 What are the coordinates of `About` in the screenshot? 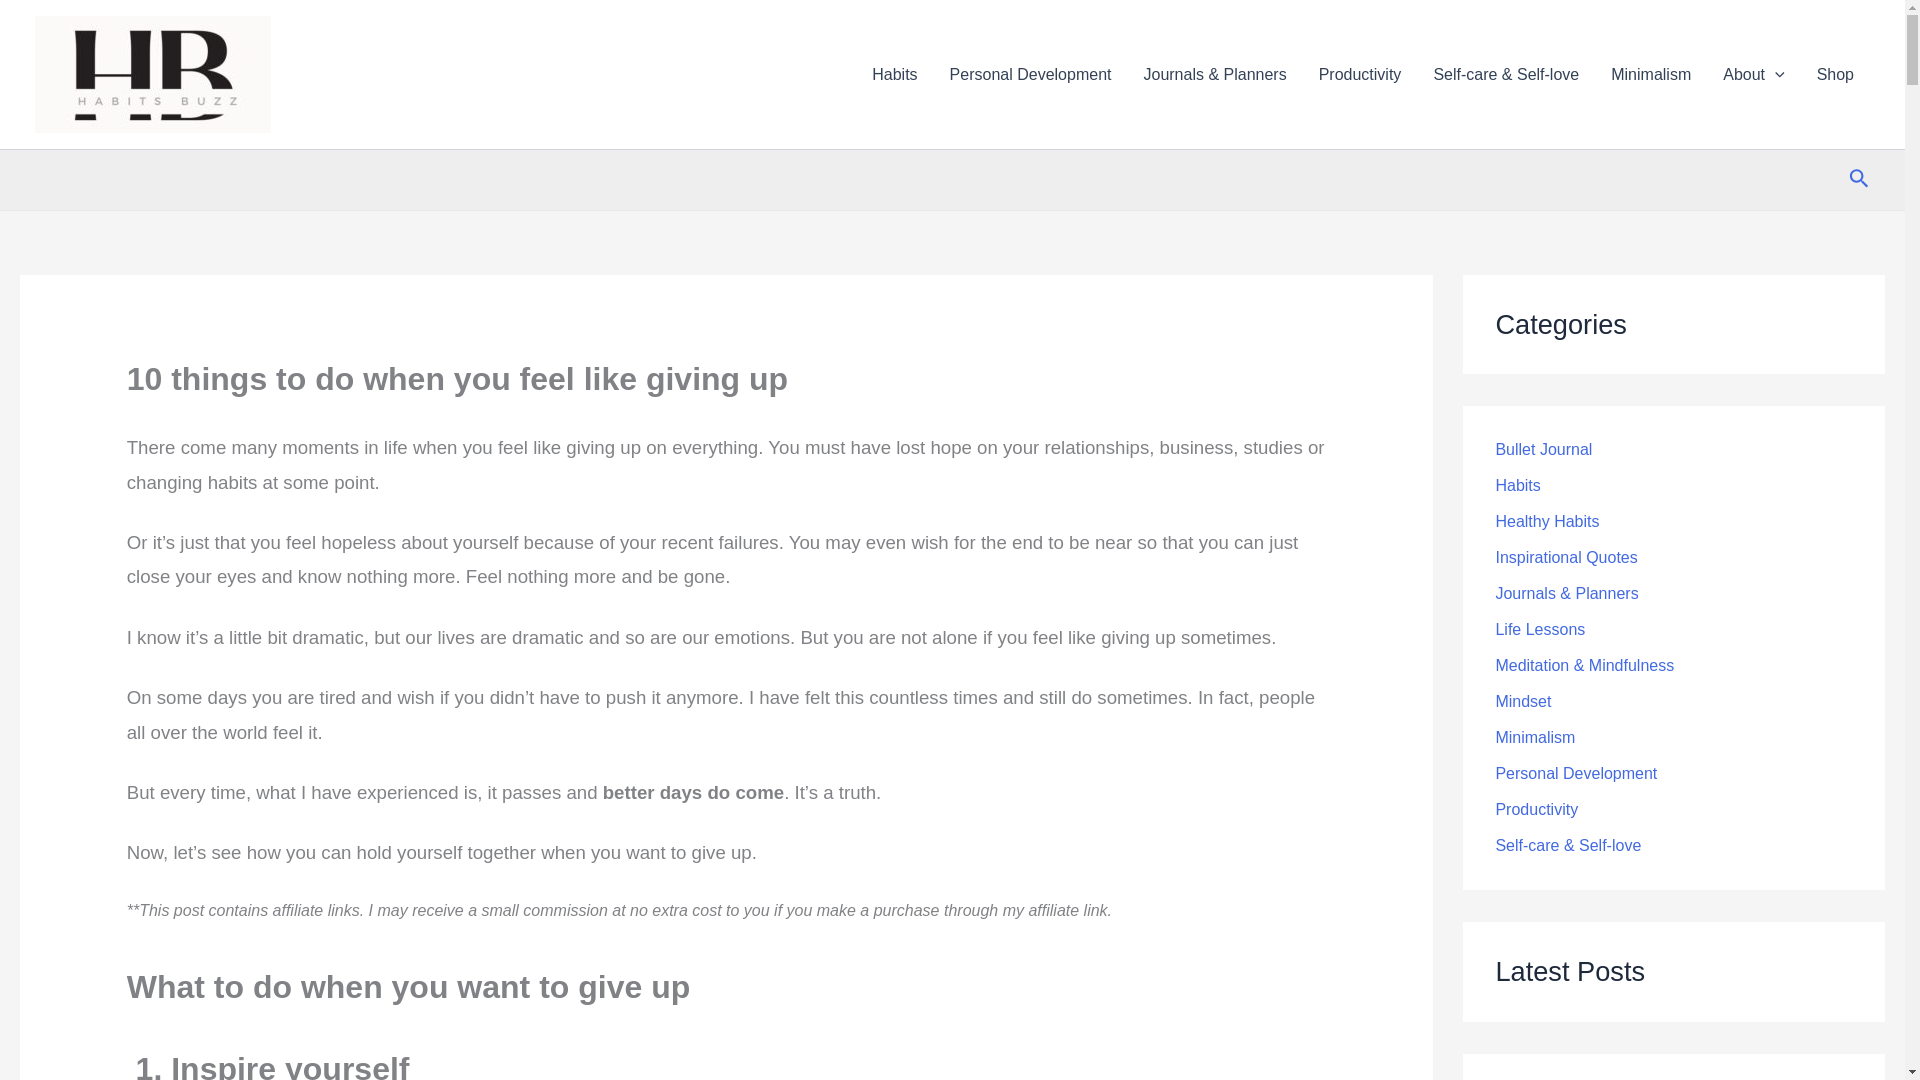 It's located at (1753, 74).